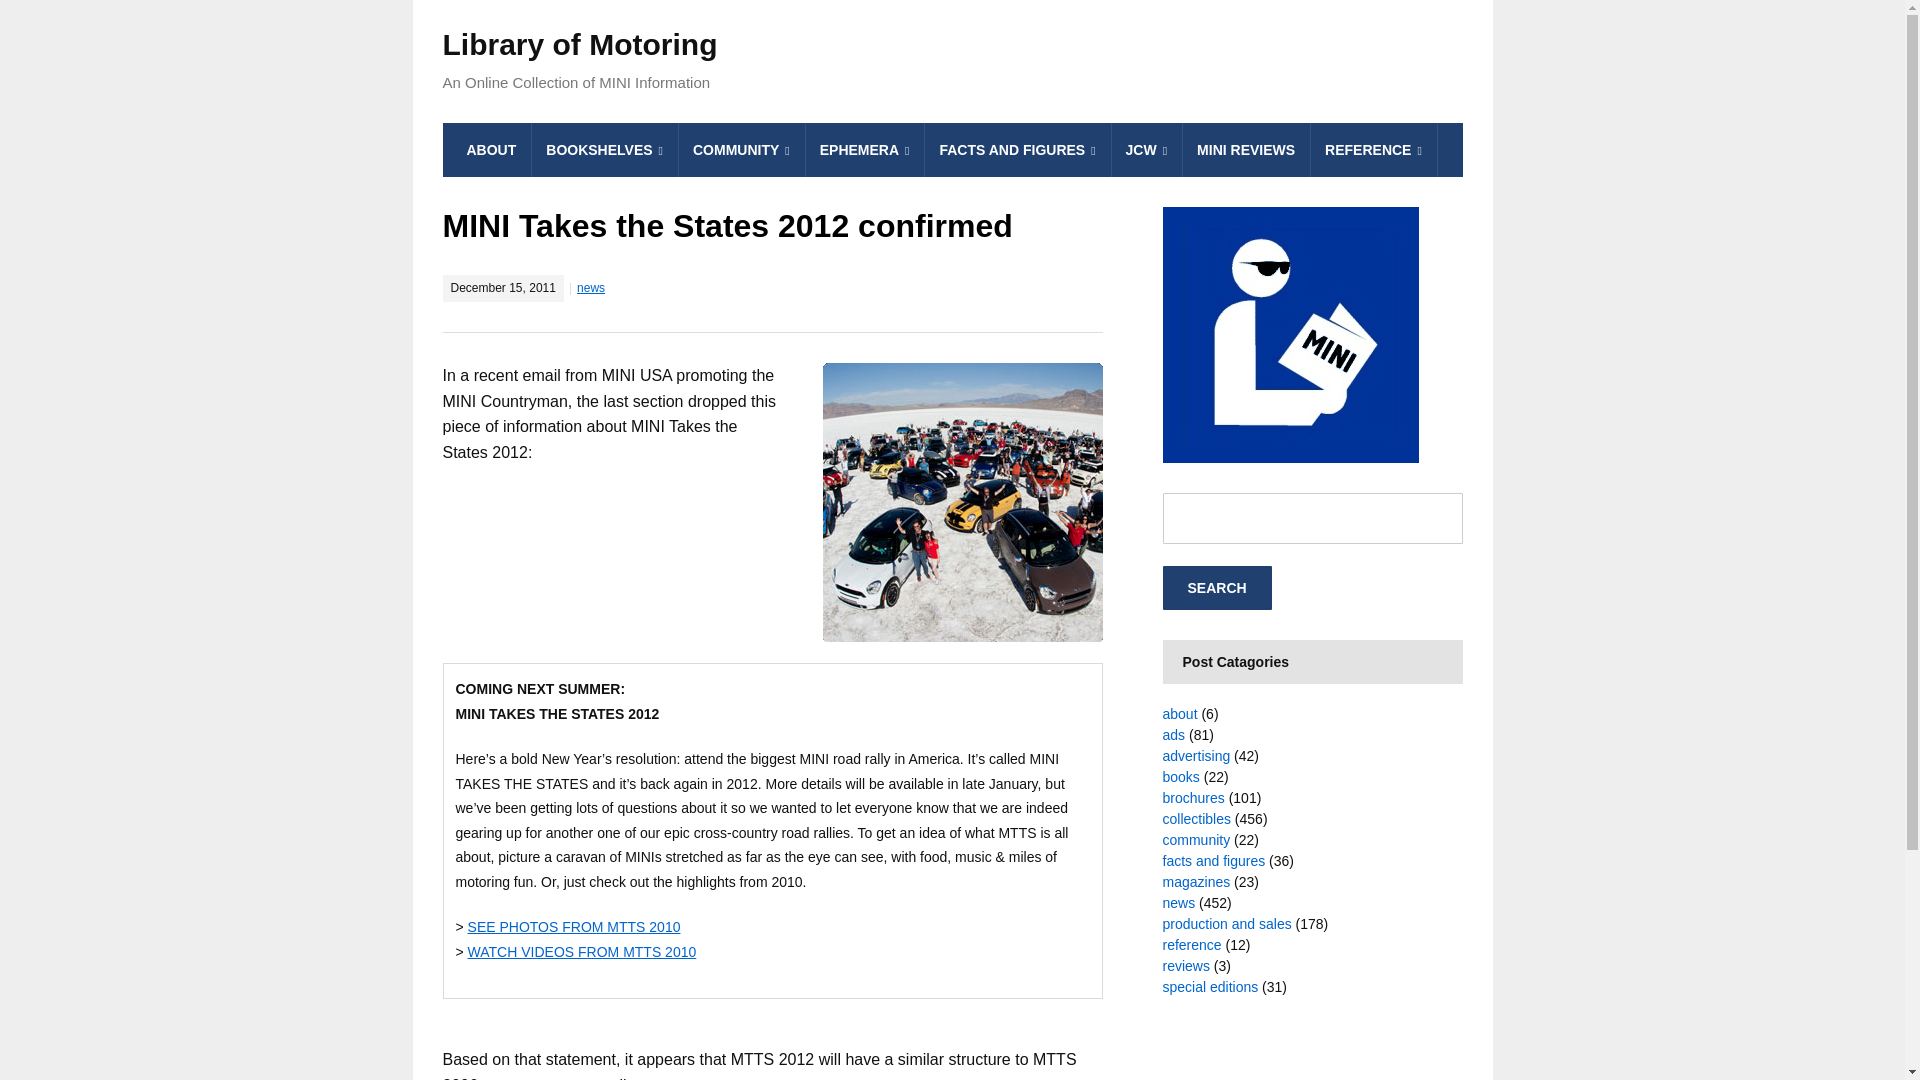 The height and width of the screenshot is (1080, 1920). What do you see at coordinates (962, 502) in the screenshot?
I see `MTTS 2012 announcement` at bounding box center [962, 502].